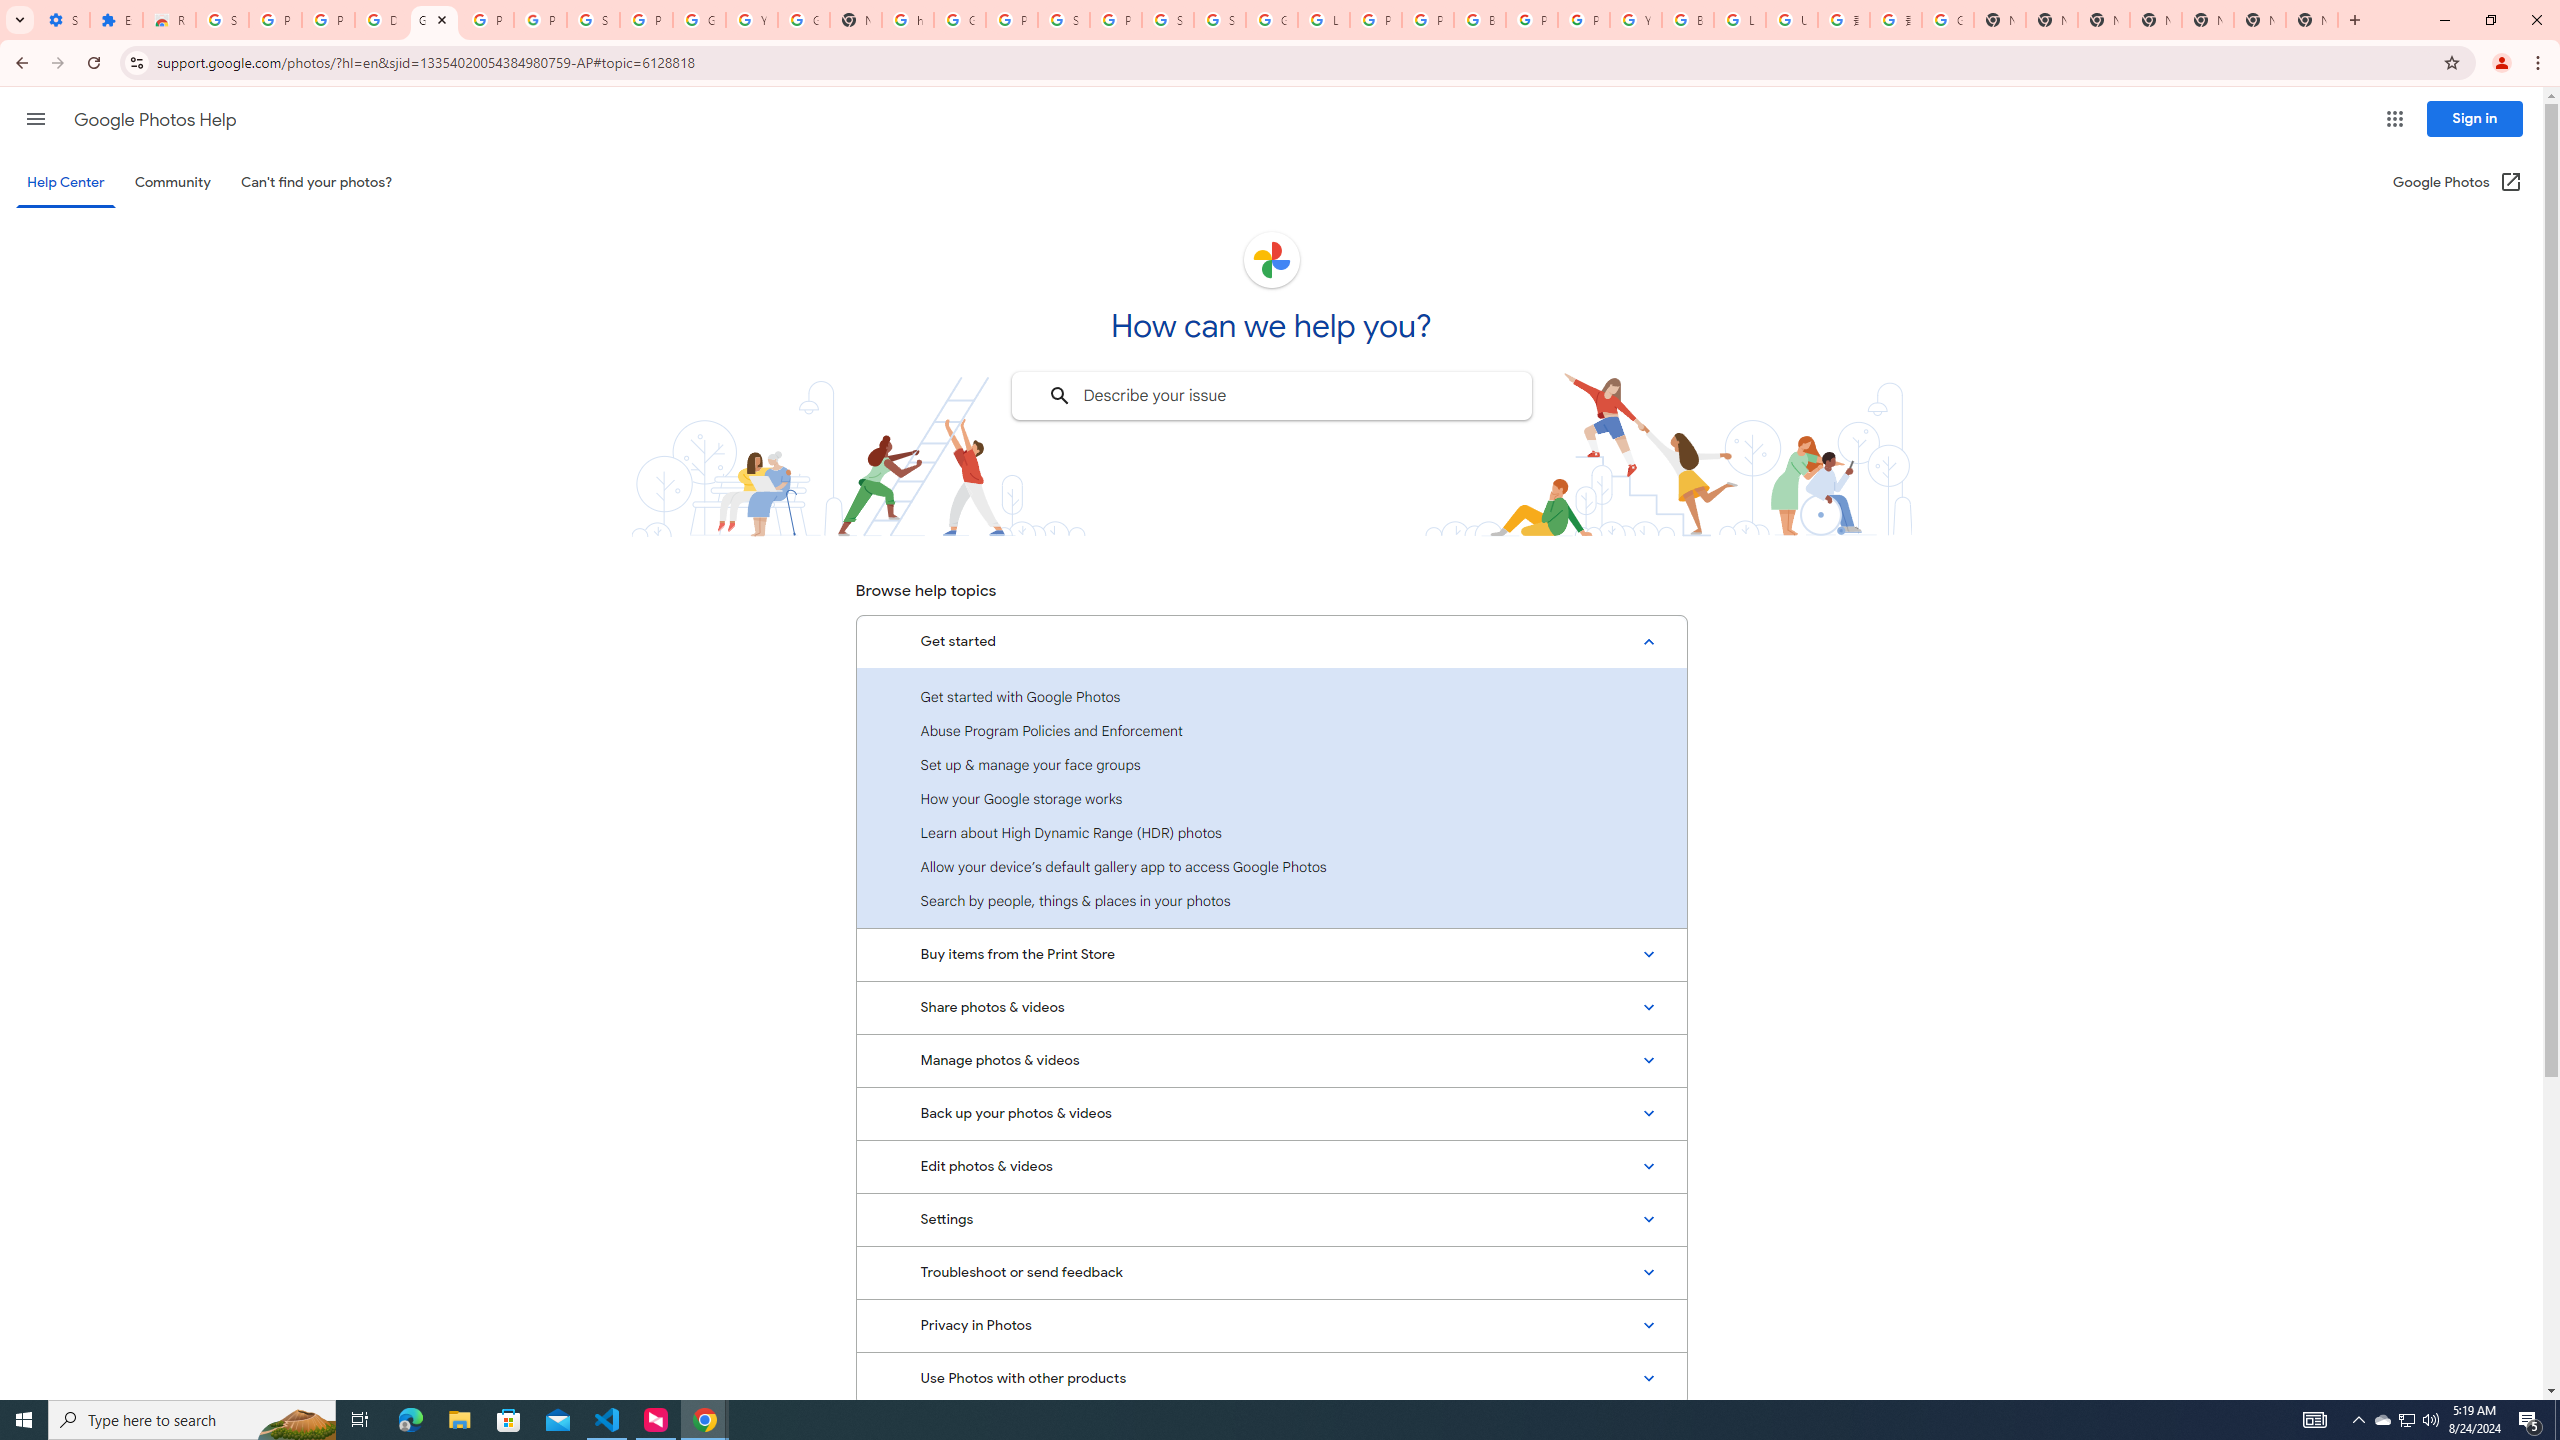 This screenshot has width=2560, height=1440. I want to click on Get started, Expanded list with 7 items, so click(1271, 642).